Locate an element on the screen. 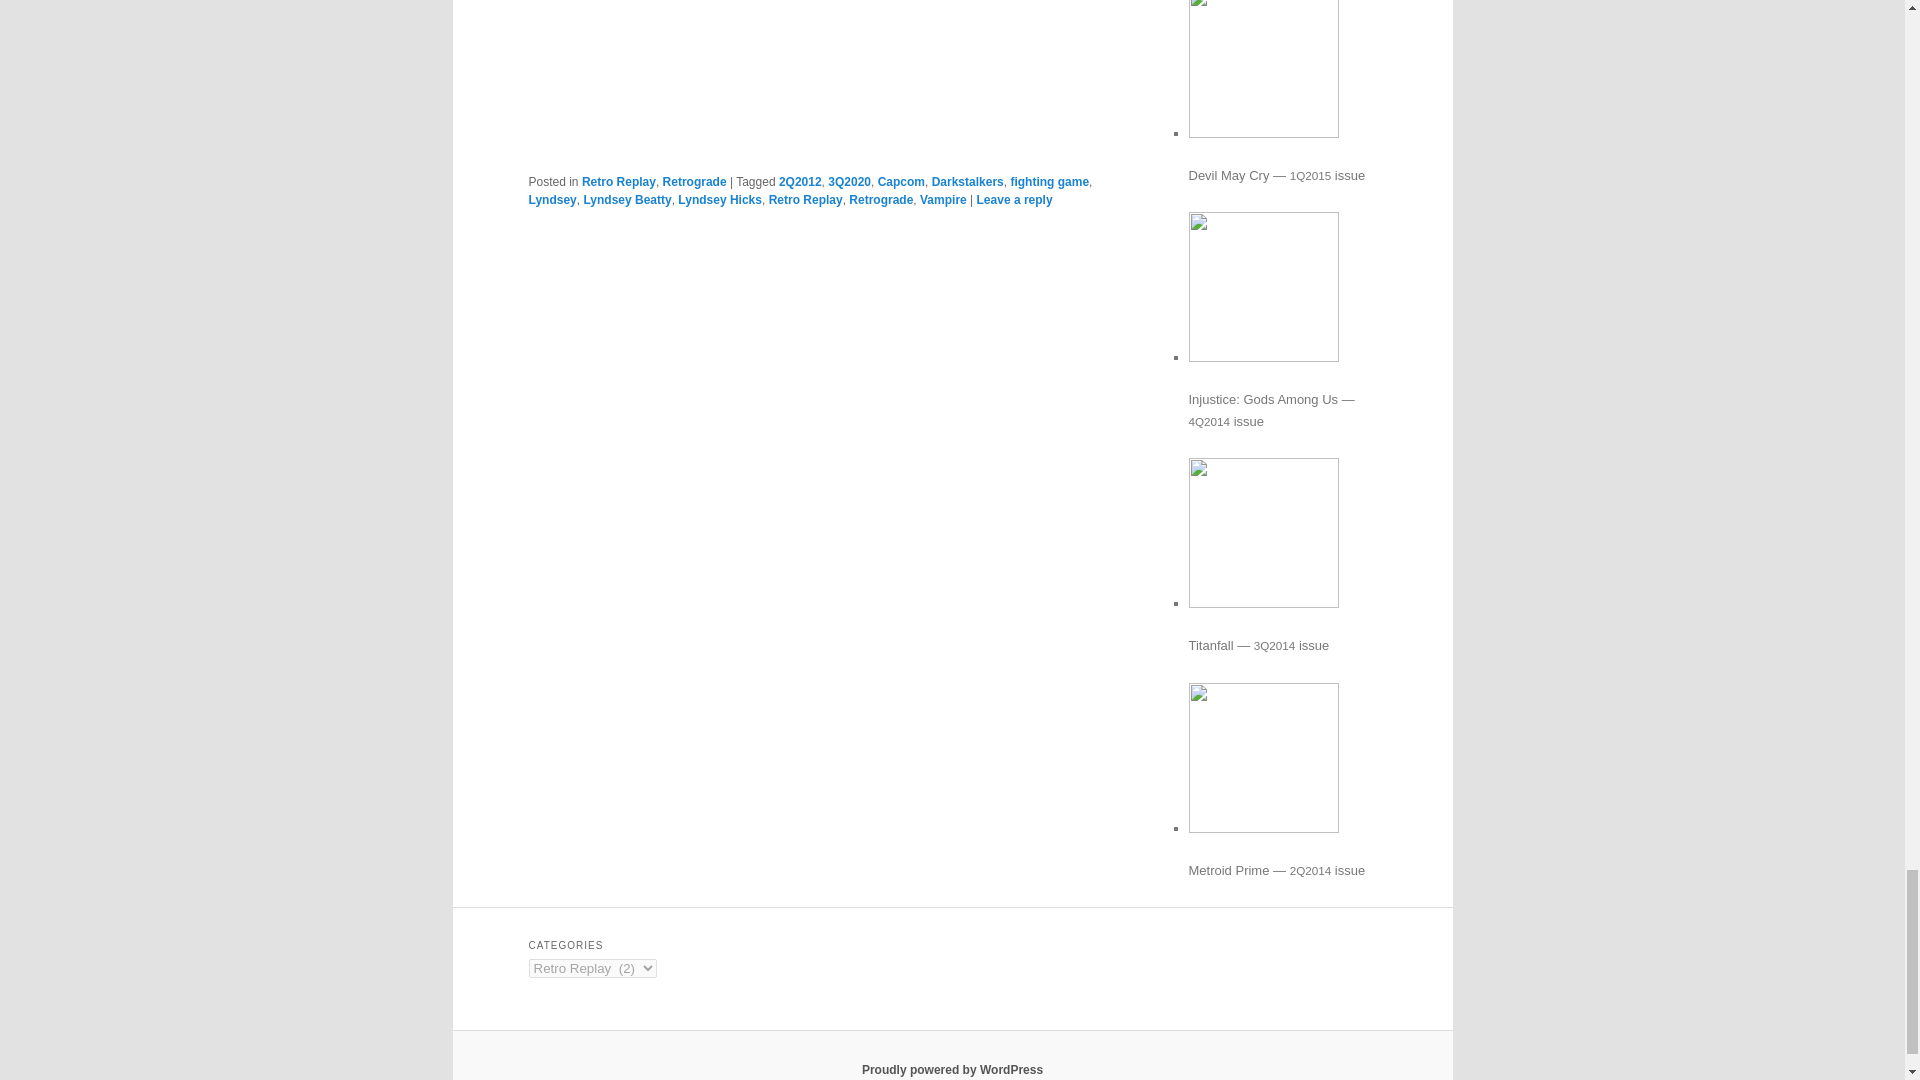 The width and height of the screenshot is (1920, 1080). Retro Replay is located at coordinates (806, 200).